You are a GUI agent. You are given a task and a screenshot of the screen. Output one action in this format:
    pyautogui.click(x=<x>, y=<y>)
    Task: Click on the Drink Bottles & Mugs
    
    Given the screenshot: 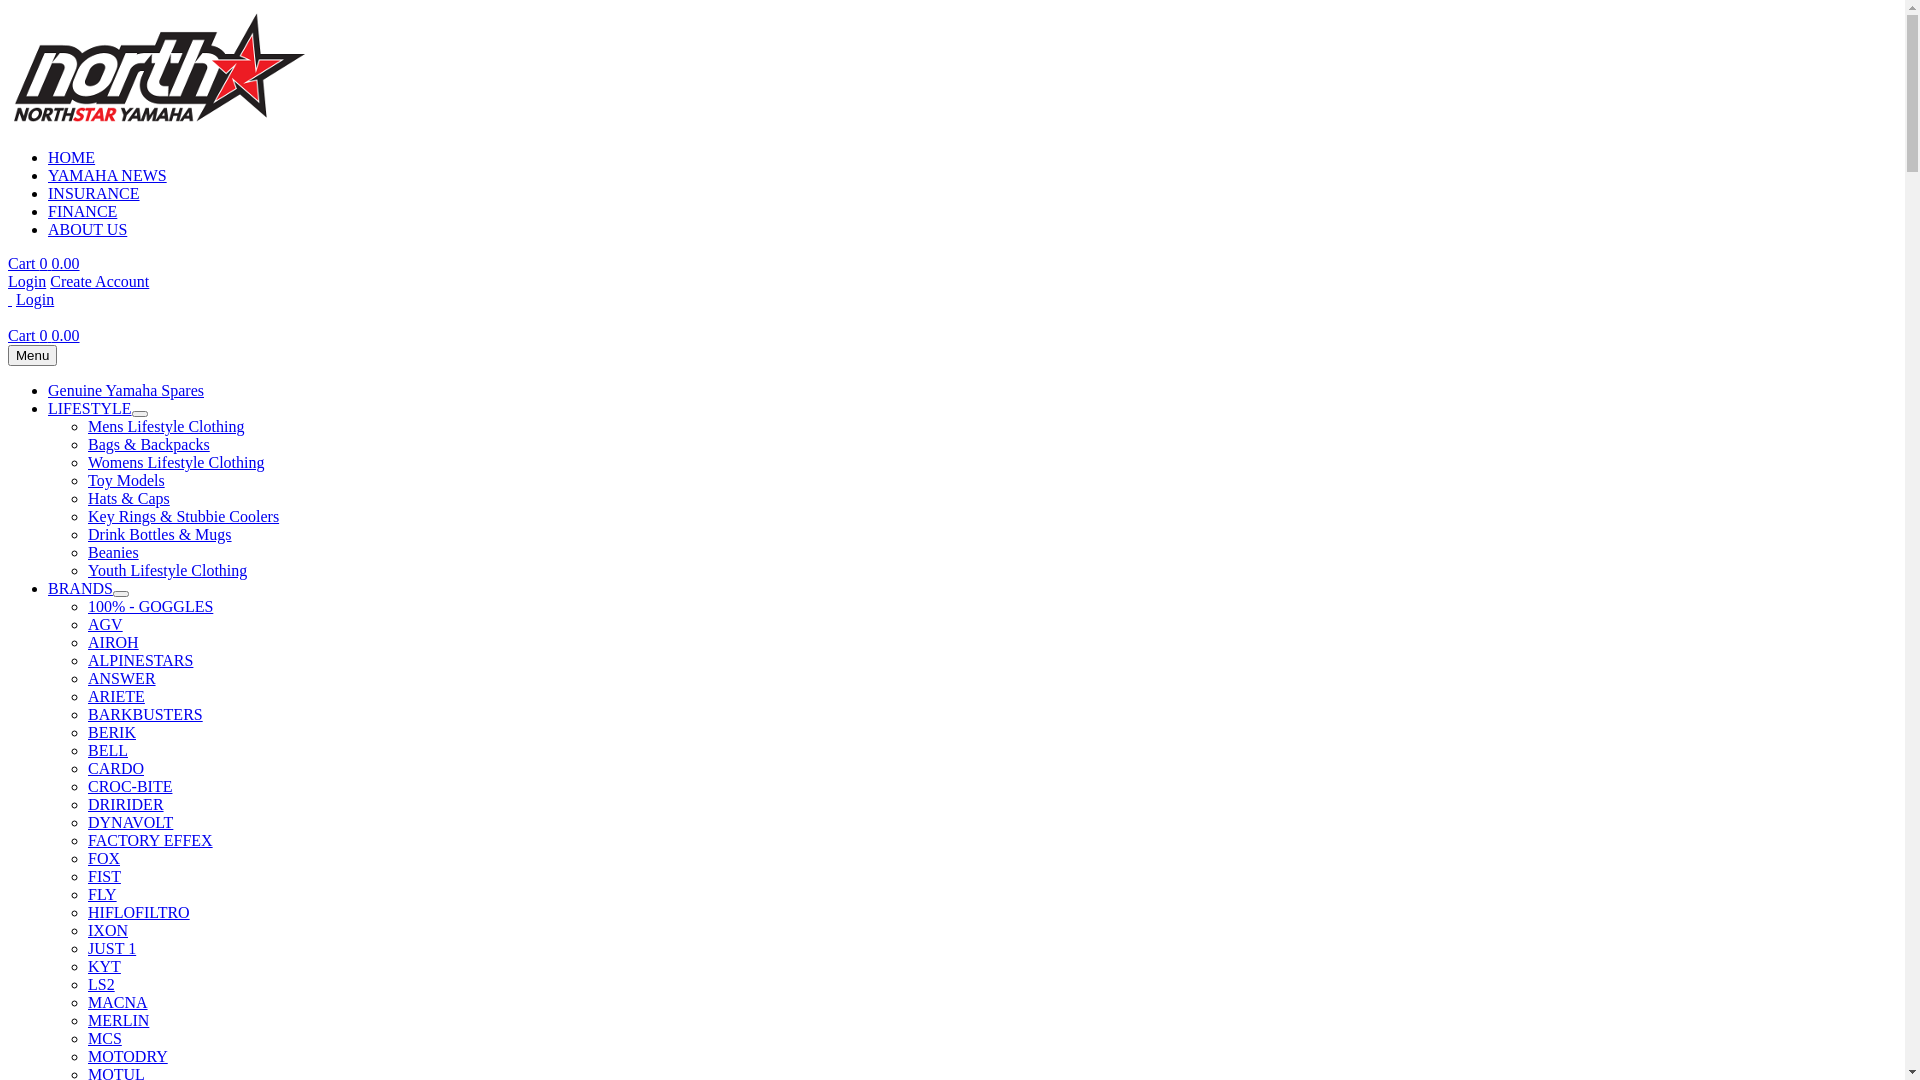 What is the action you would take?
    pyautogui.click(x=160, y=534)
    